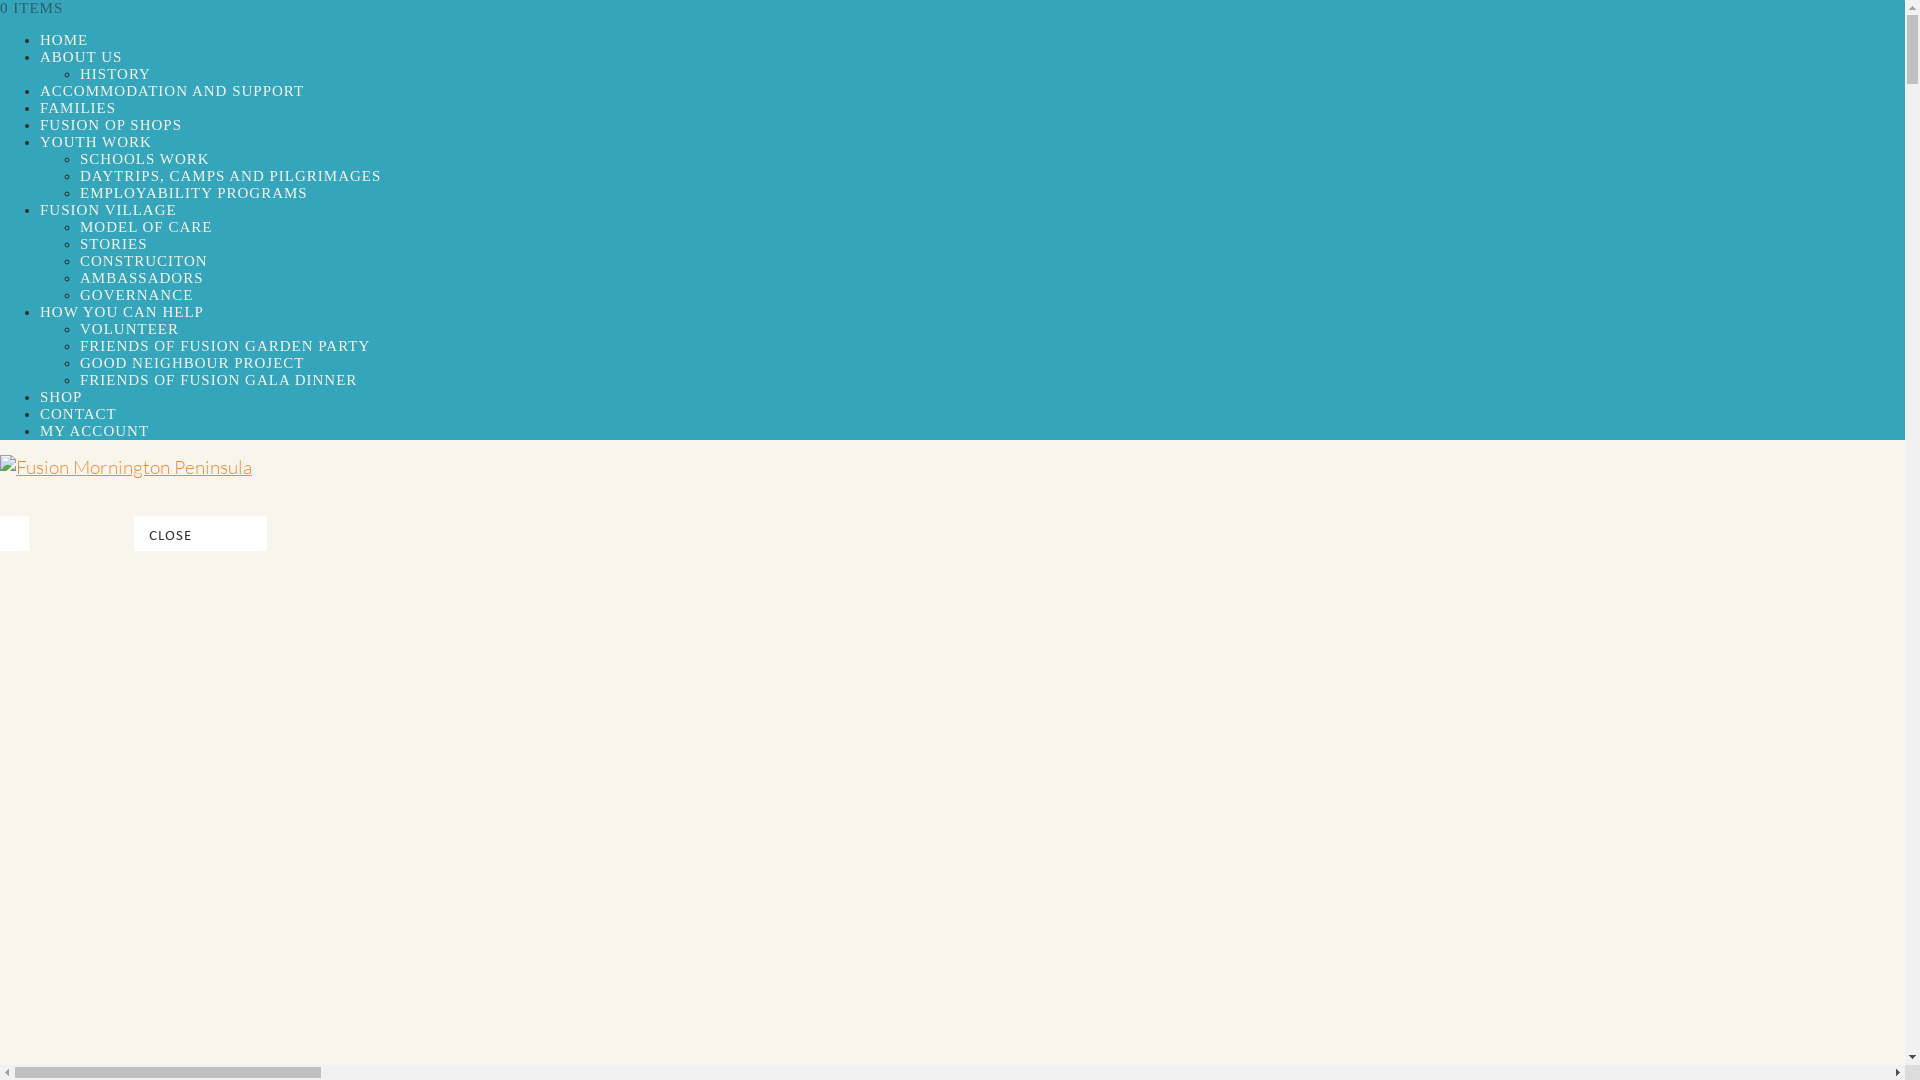  What do you see at coordinates (230, 176) in the screenshot?
I see `DAYTRIPS, CAMPS AND PILGRIMAGES` at bounding box center [230, 176].